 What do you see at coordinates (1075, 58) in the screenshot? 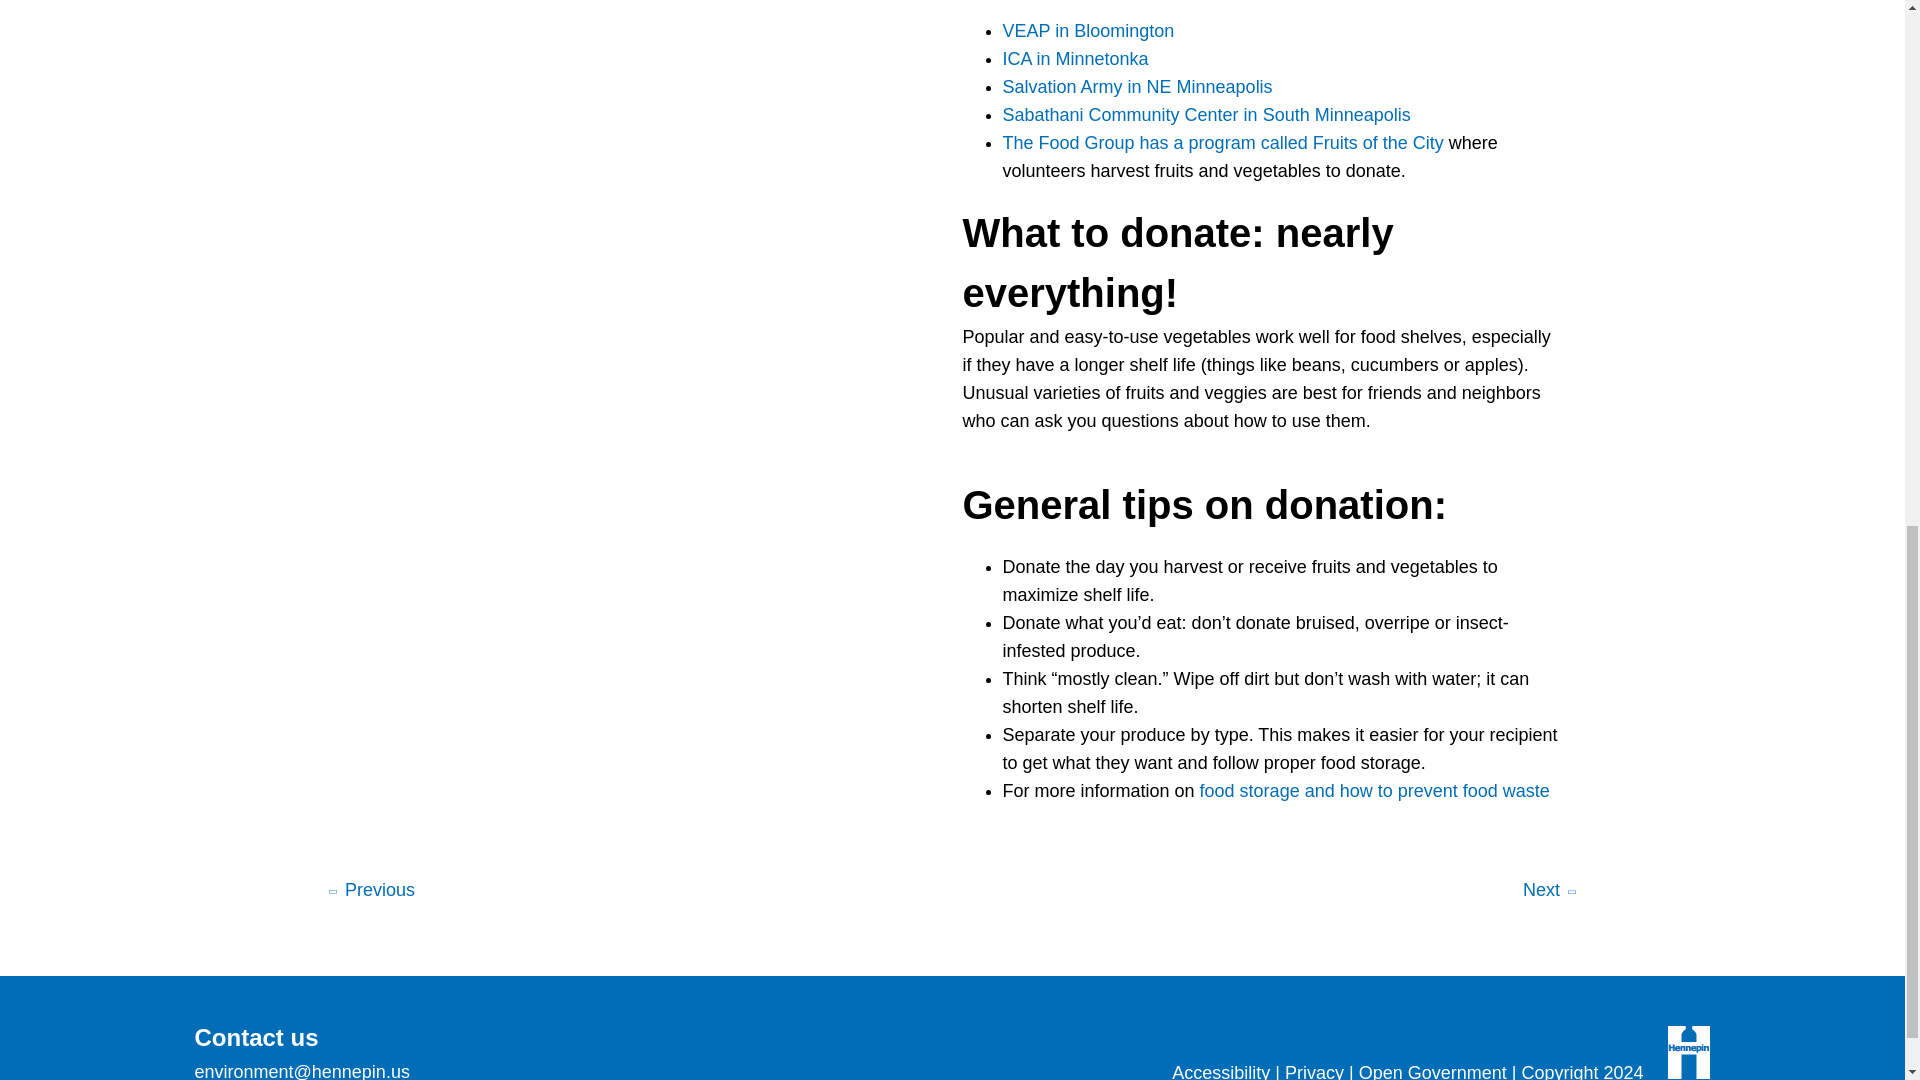
I see `ICA in Minnetonka` at bounding box center [1075, 58].